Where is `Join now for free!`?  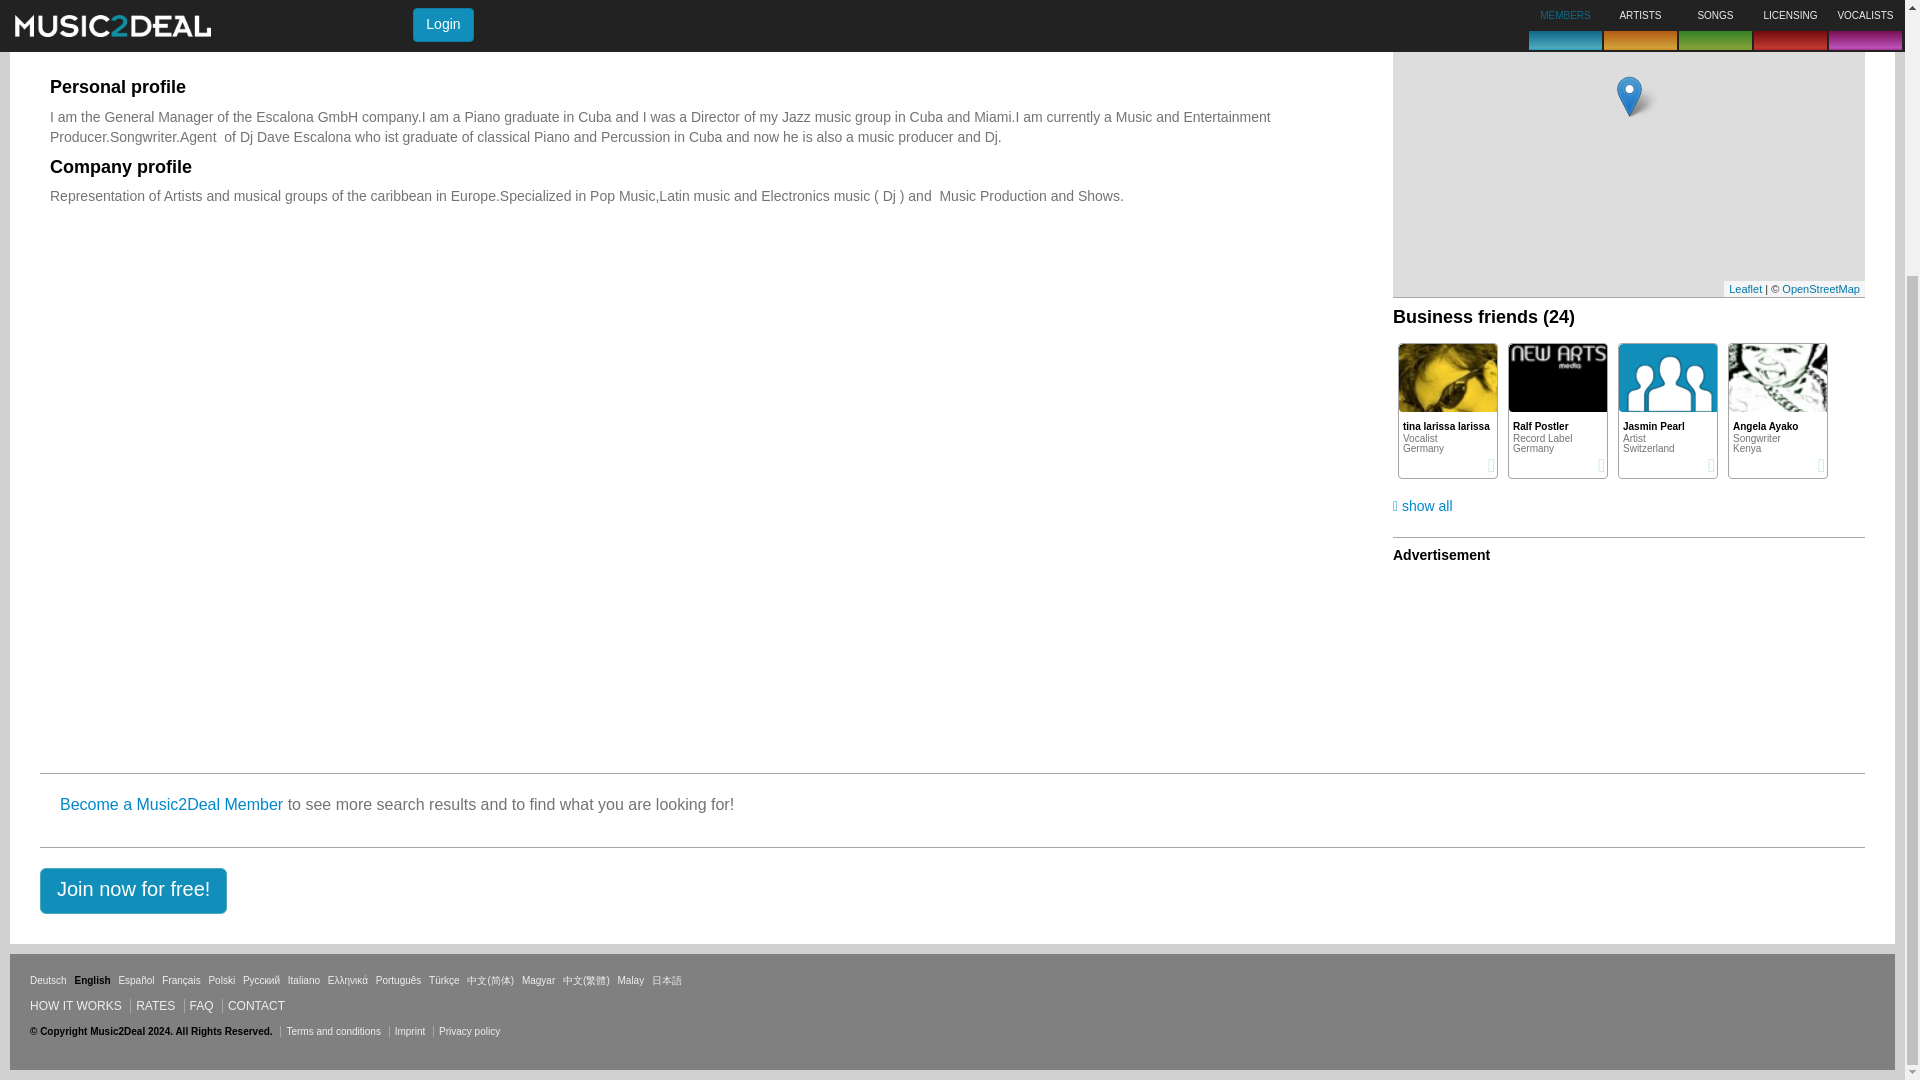
Join now for free! is located at coordinates (133, 890).